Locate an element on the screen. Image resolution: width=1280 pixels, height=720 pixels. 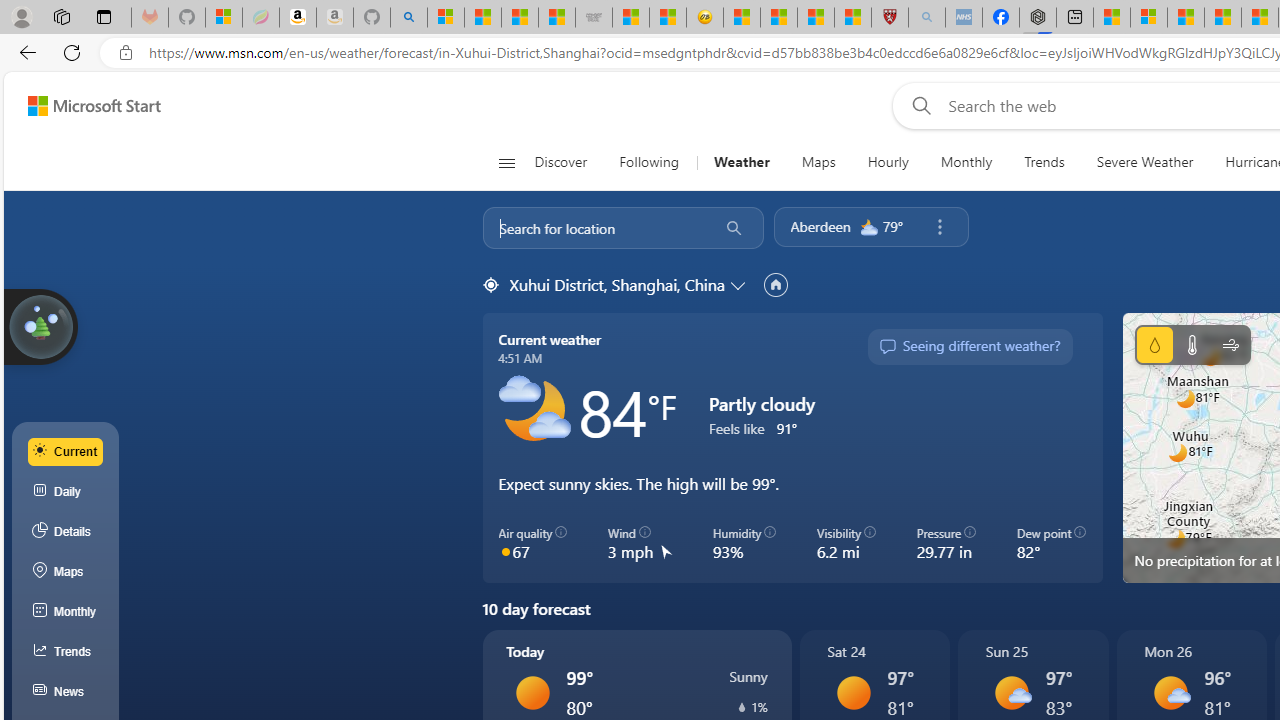
Precipitation is located at coordinates (1154, 344).